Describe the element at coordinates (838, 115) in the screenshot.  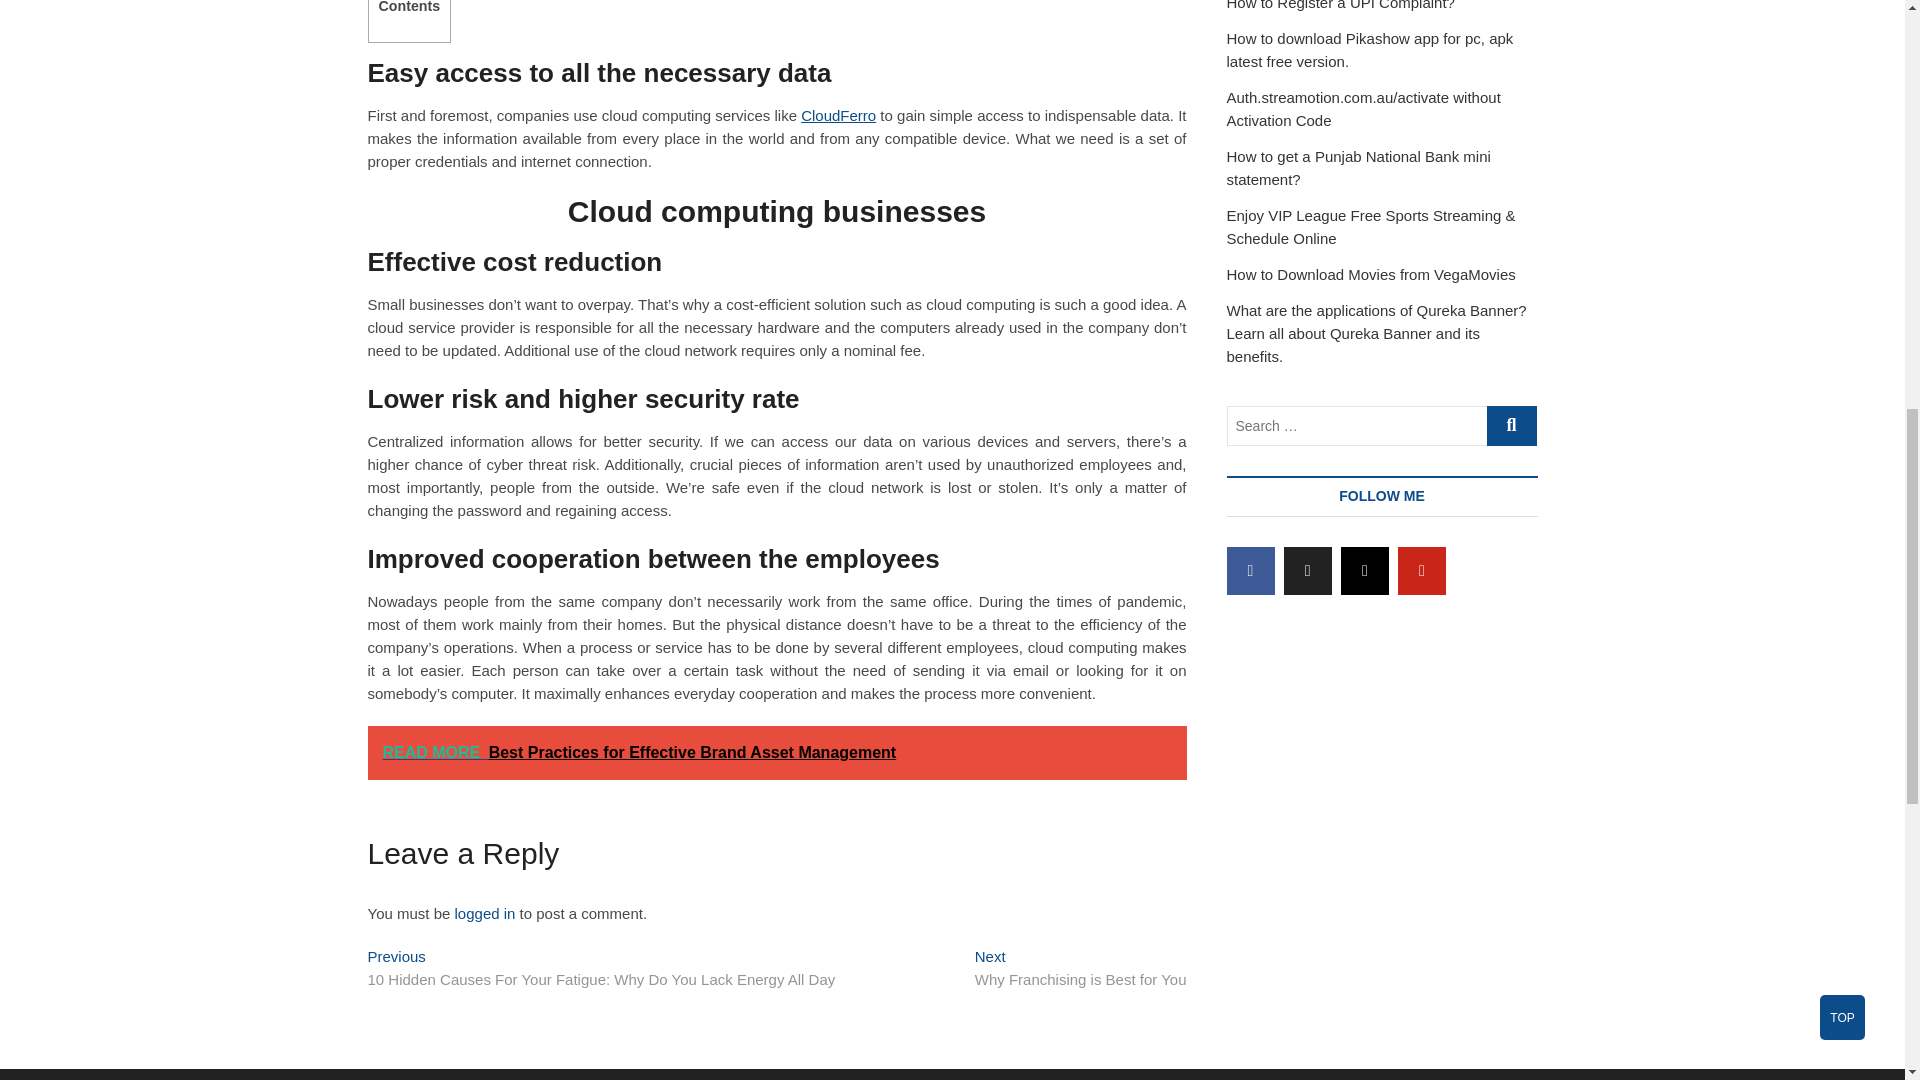
I see `CloudFerro` at that location.